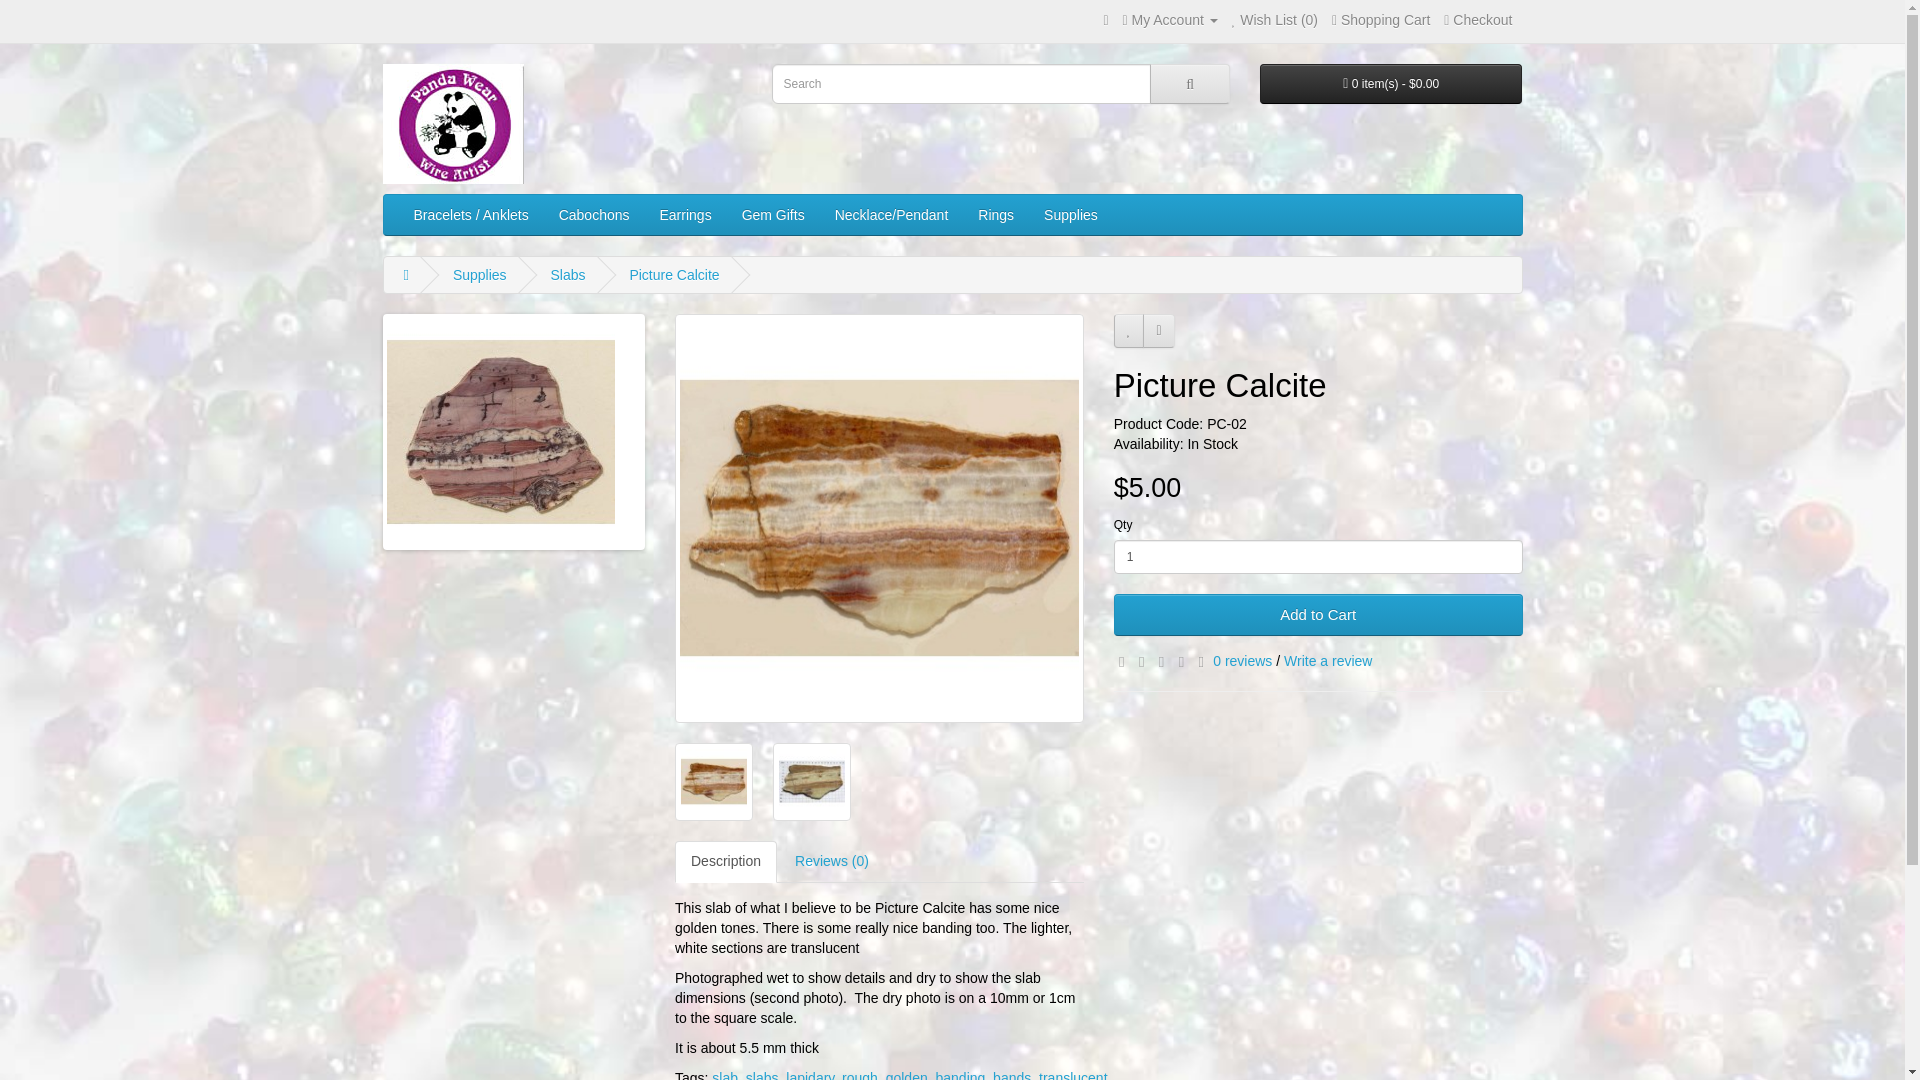 The width and height of the screenshot is (1920, 1080). What do you see at coordinates (812, 782) in the screenshot?
I see `Picture Calcite` at bounding box center [812, 782].